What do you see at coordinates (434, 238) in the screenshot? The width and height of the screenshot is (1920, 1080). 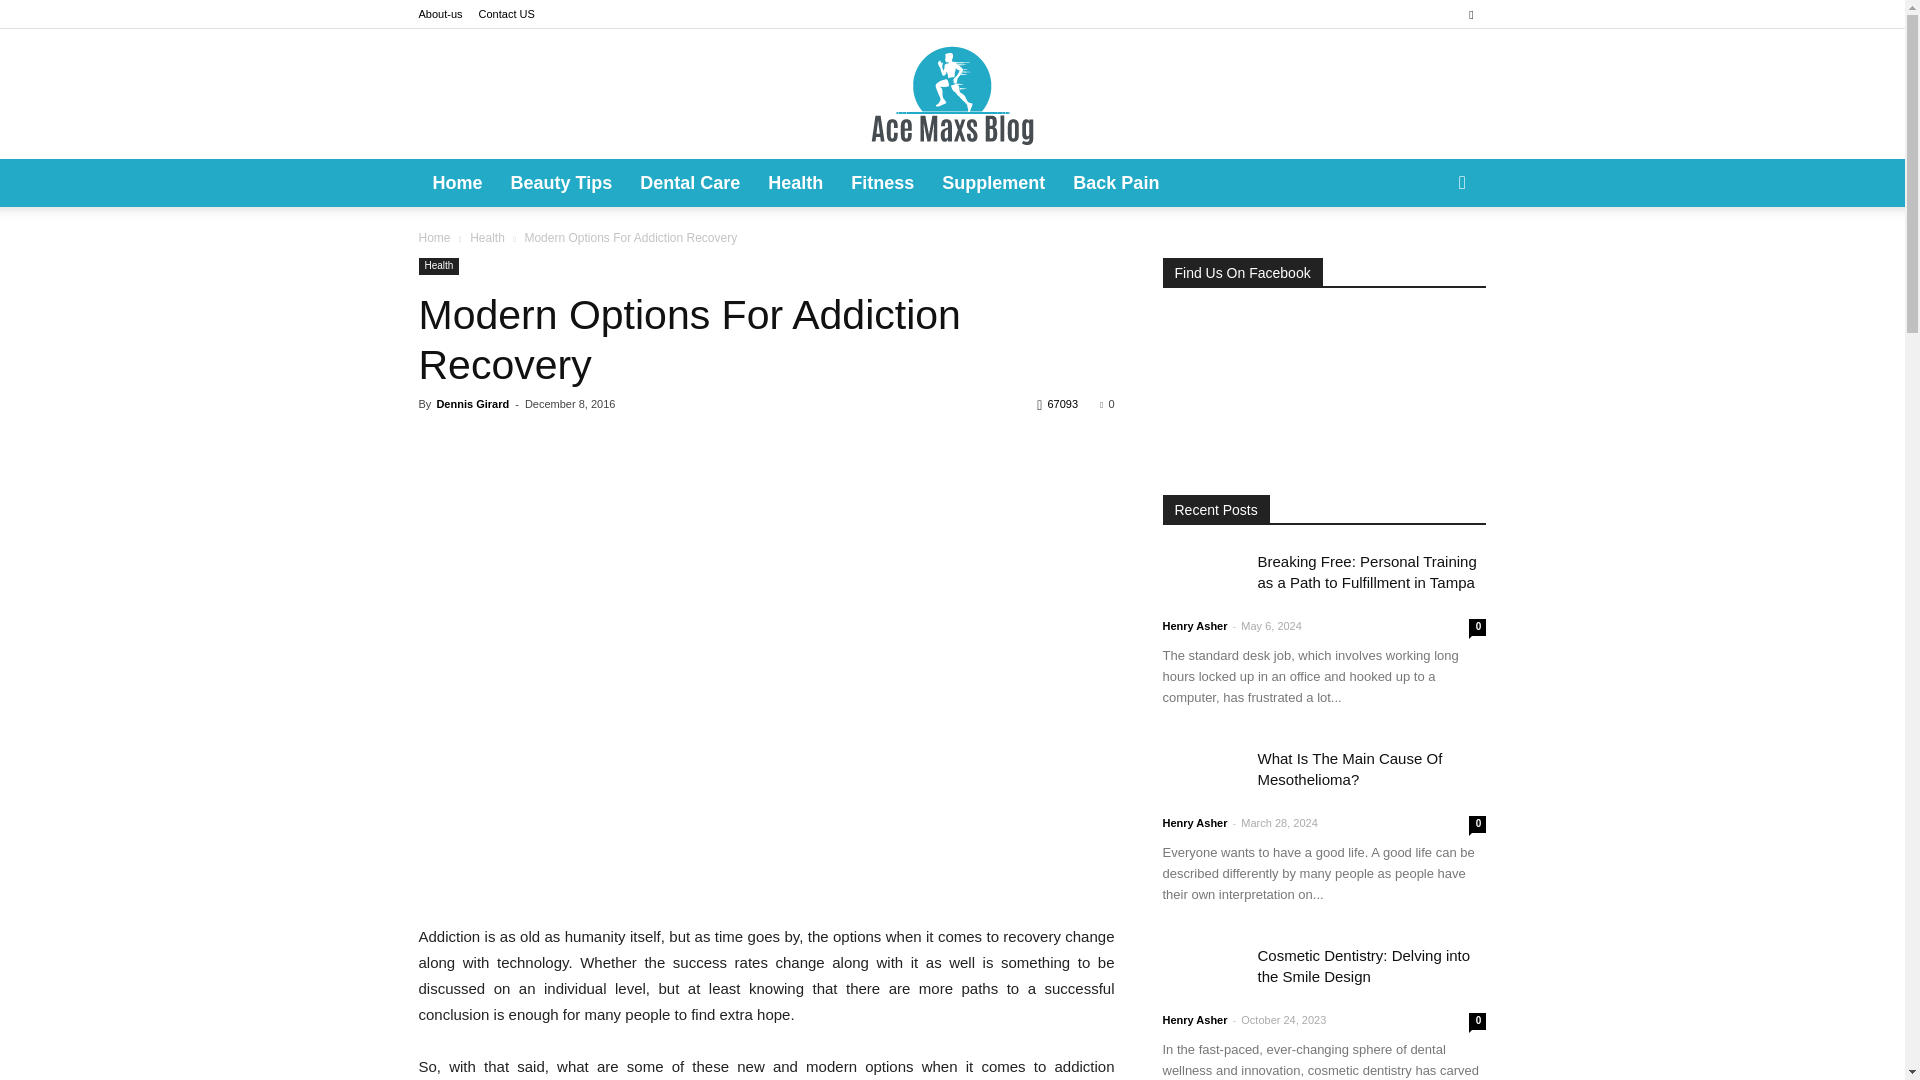 I see `Home` at bounding box center [434, 238].